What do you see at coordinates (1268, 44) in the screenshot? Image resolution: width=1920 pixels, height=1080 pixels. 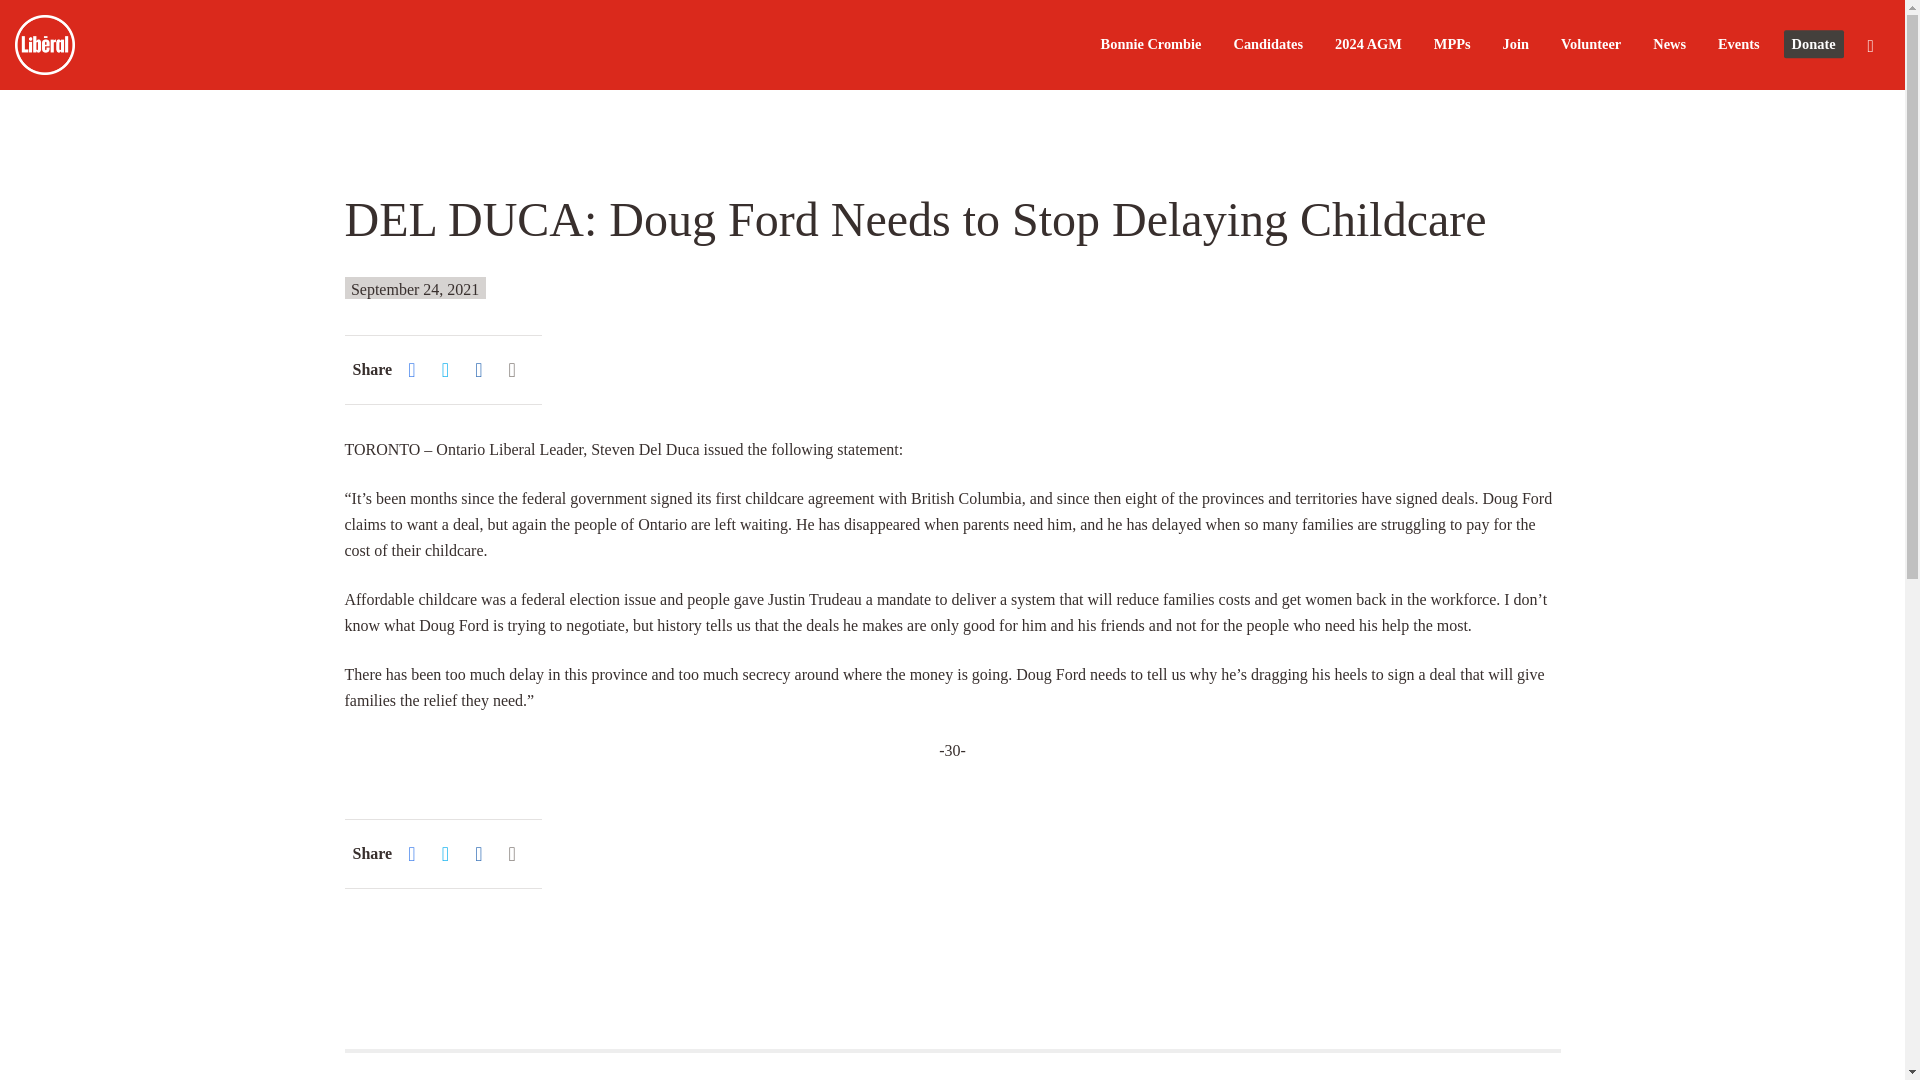 I see `Candidates` at bounding box center [1268, 44].